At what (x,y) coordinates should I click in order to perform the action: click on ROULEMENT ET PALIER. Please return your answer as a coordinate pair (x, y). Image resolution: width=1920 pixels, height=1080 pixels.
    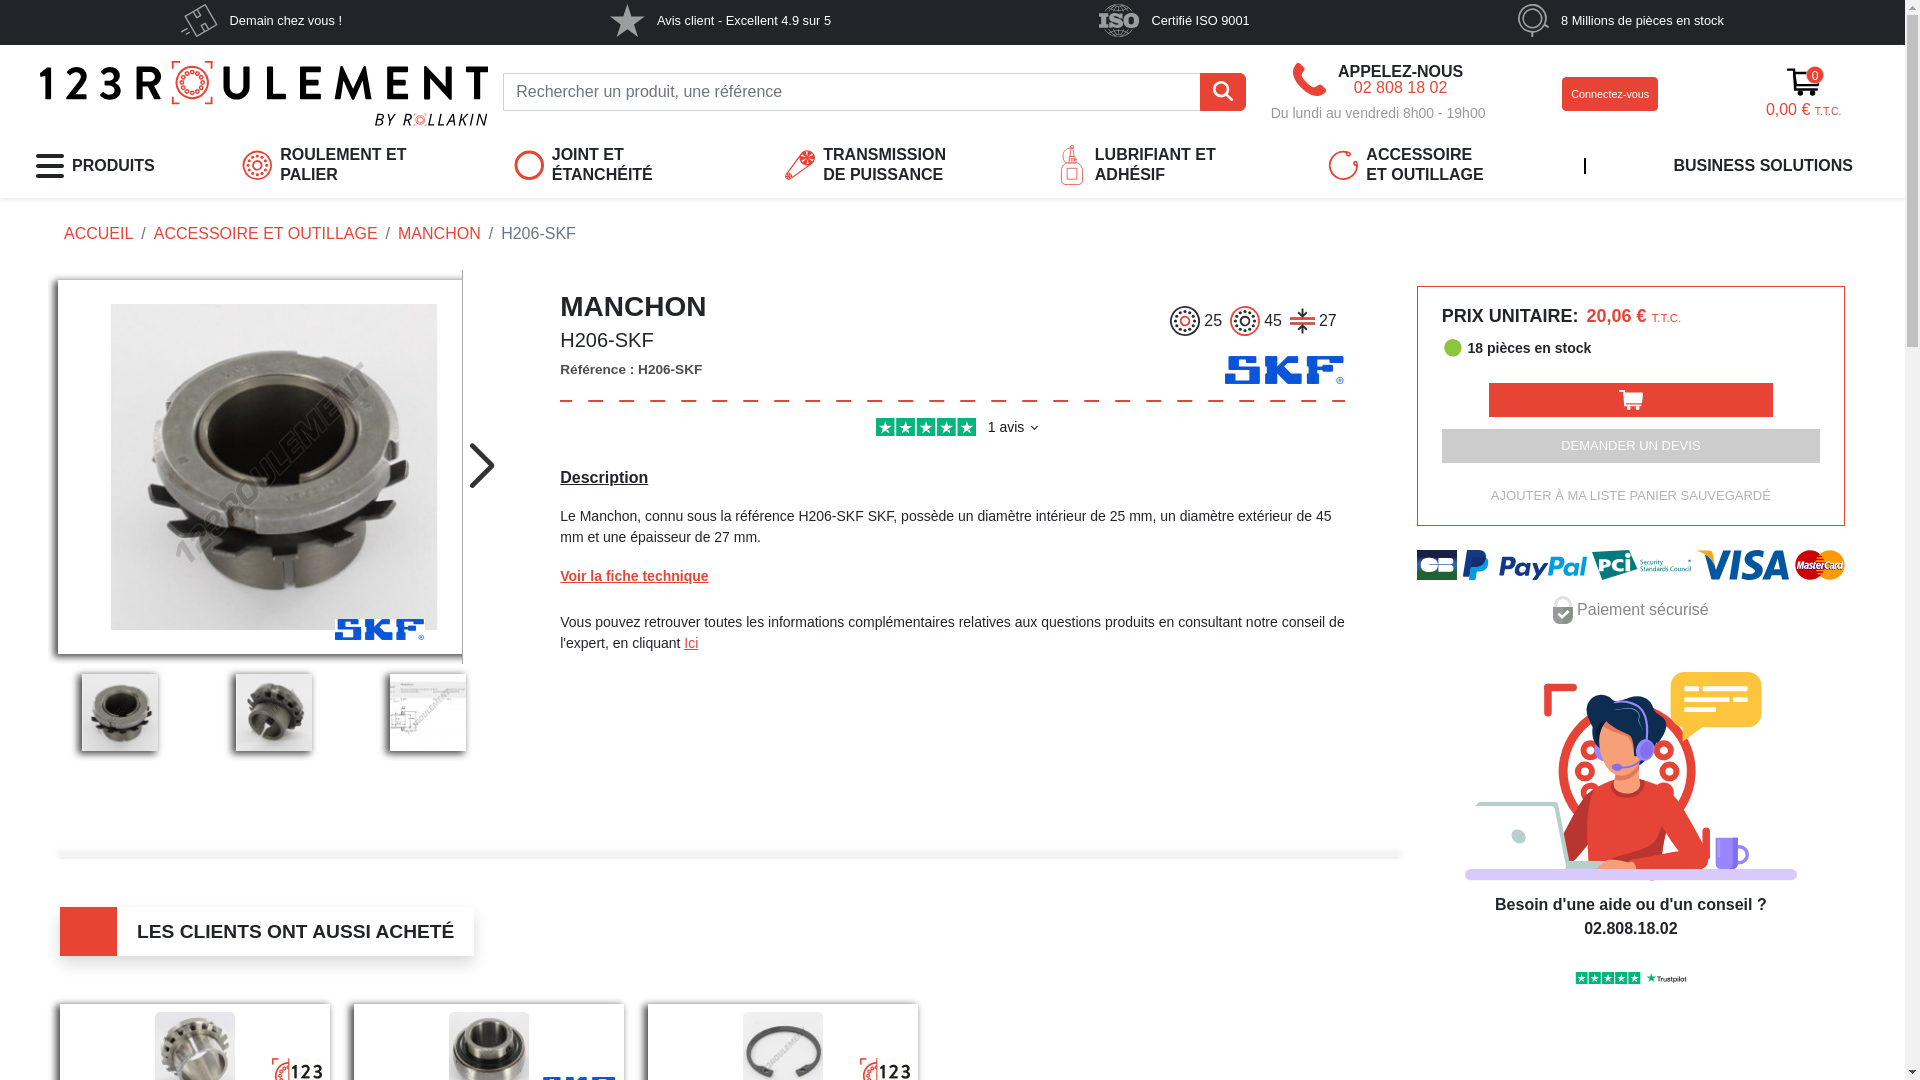
    Looking at the image, I should click on (326, 166).